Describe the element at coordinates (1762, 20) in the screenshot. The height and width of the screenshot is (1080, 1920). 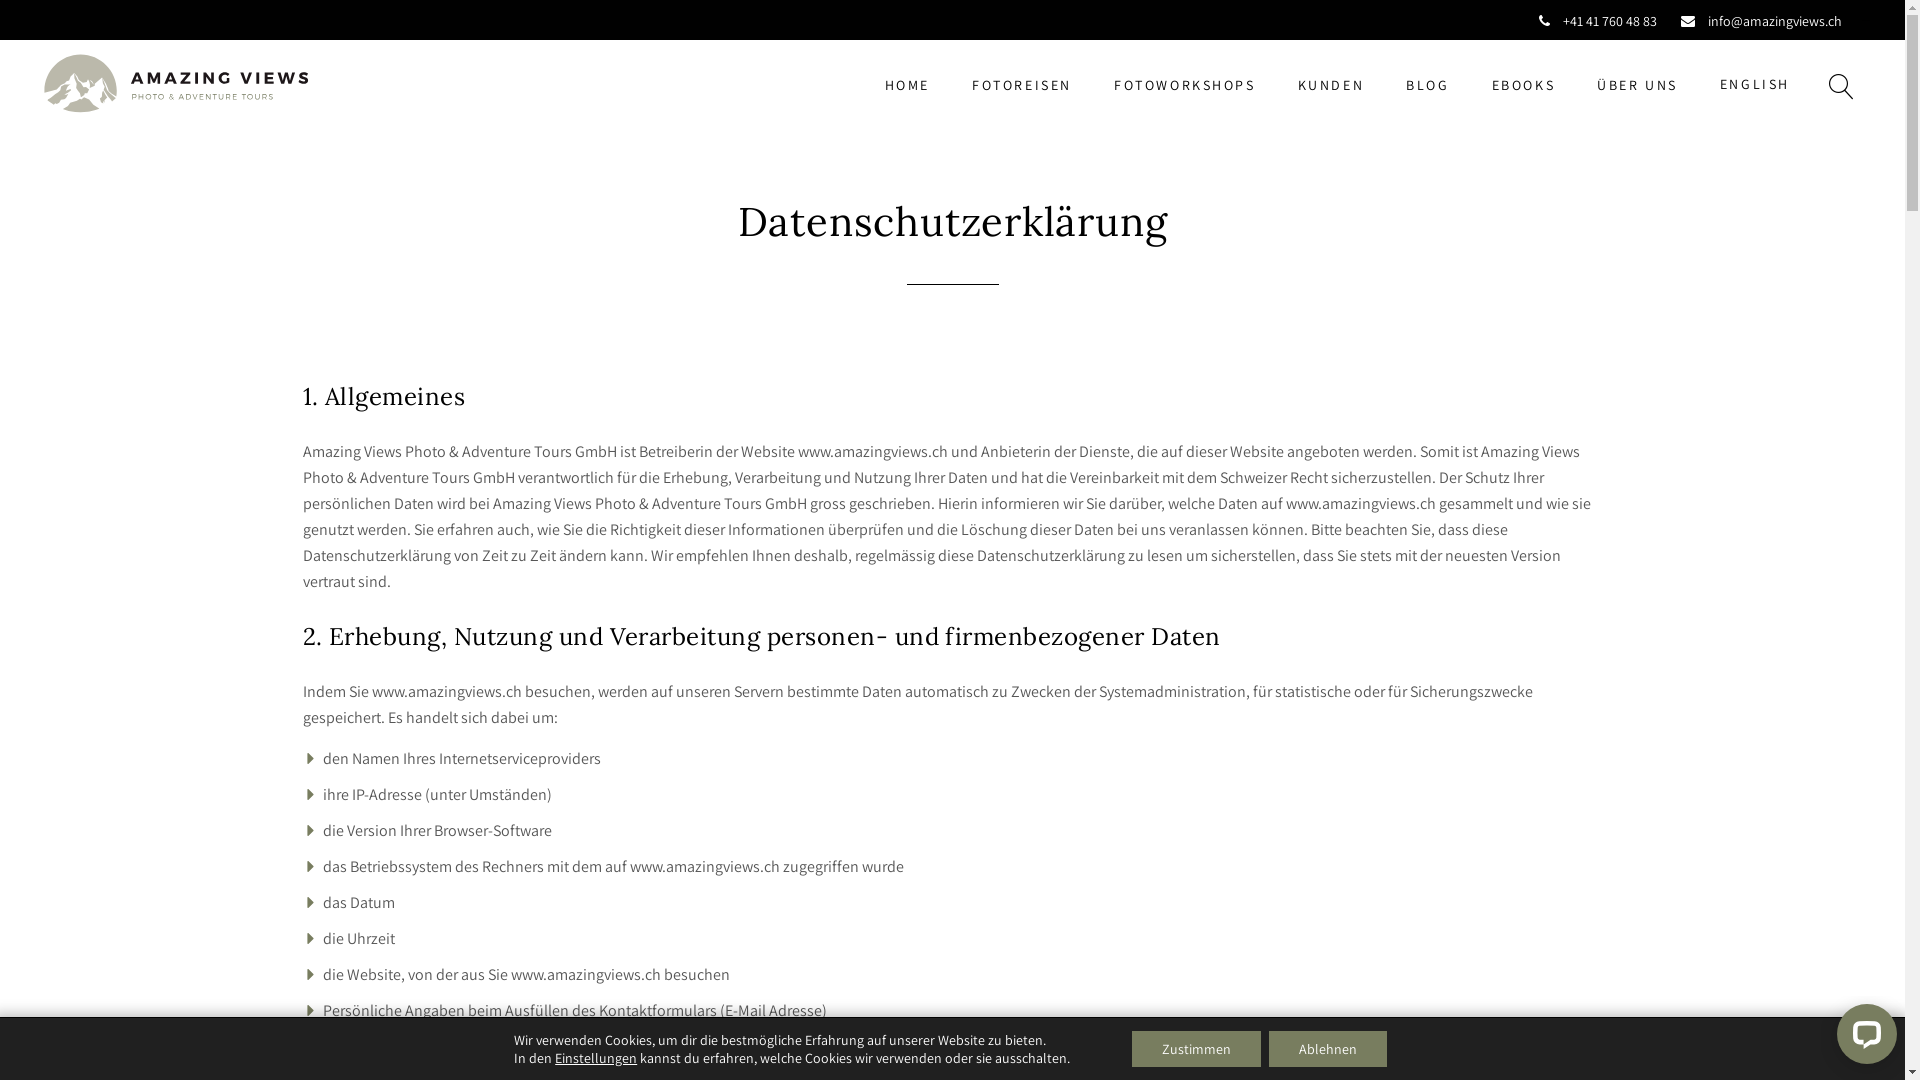
I see `info@amazingviews.ch` at that location.